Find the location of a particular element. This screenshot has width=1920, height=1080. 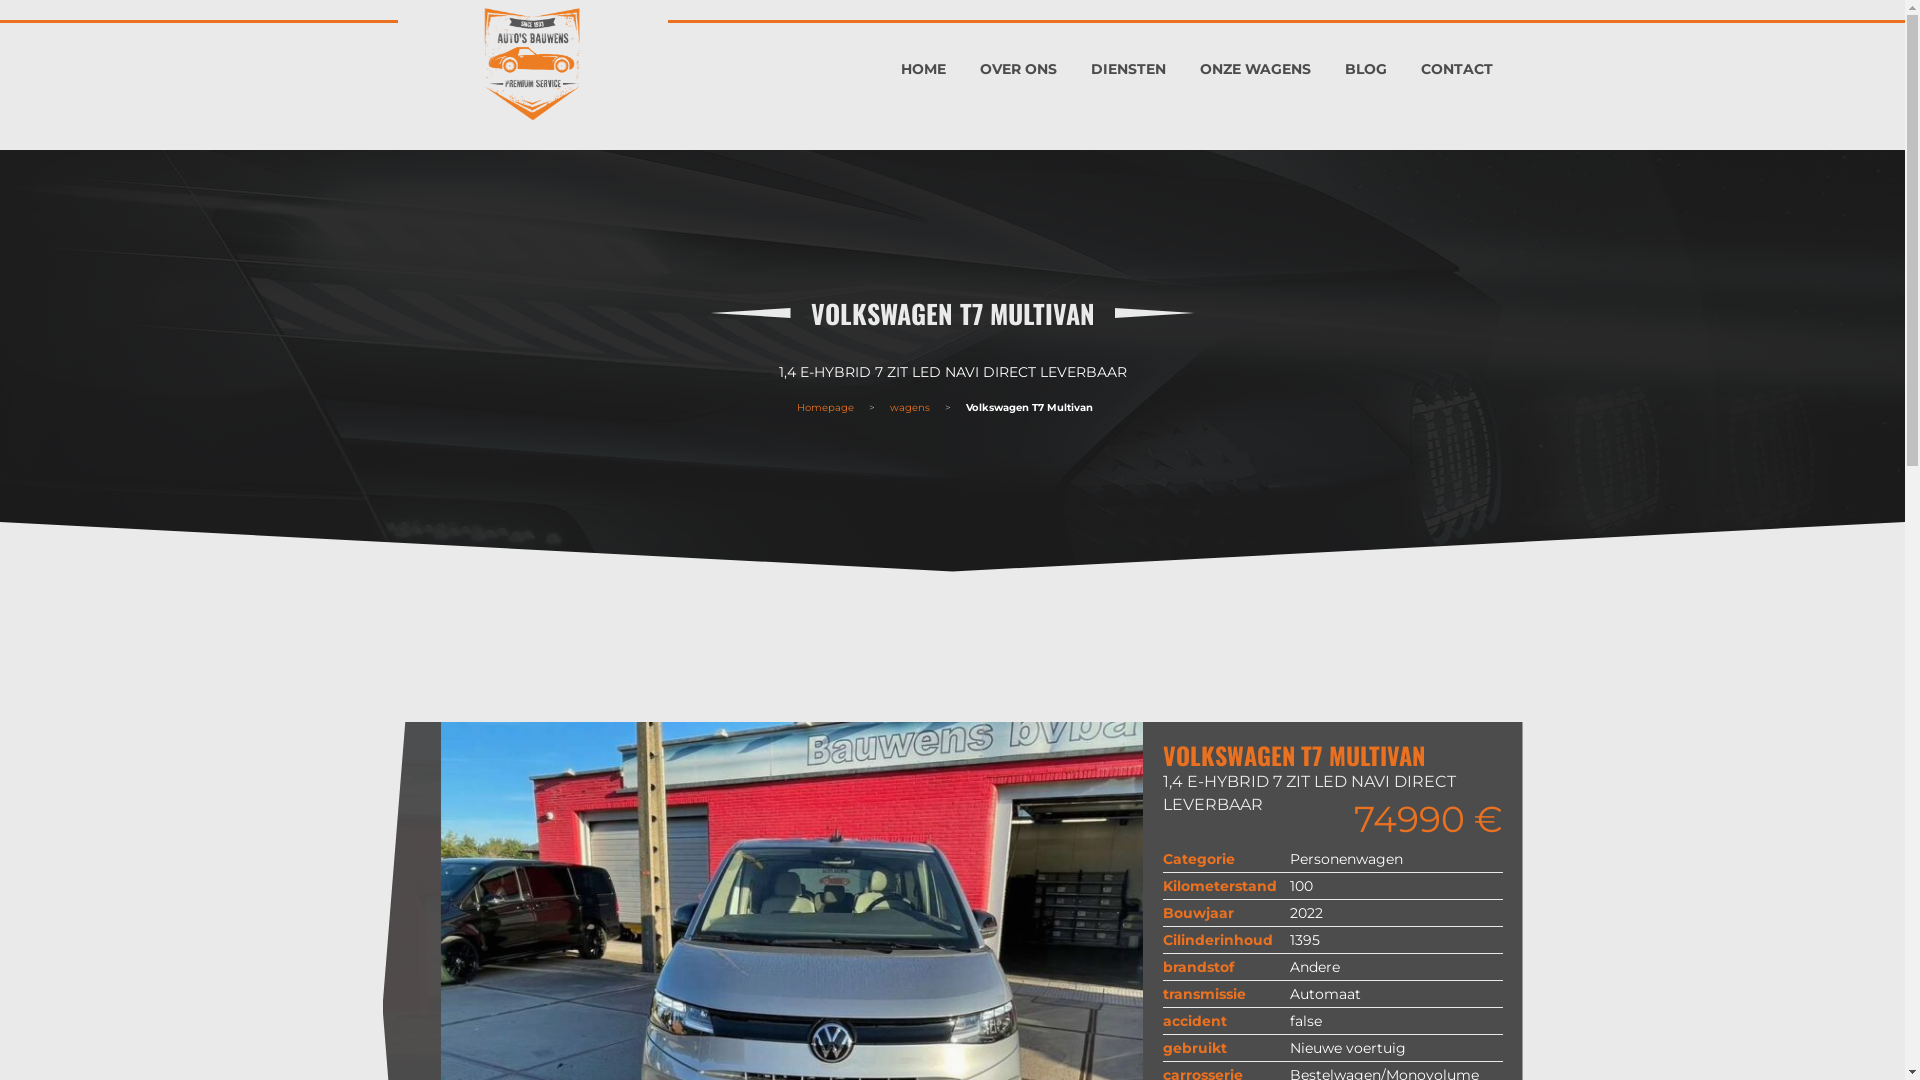

OVER ONS is located at coordinates (1018, 62).